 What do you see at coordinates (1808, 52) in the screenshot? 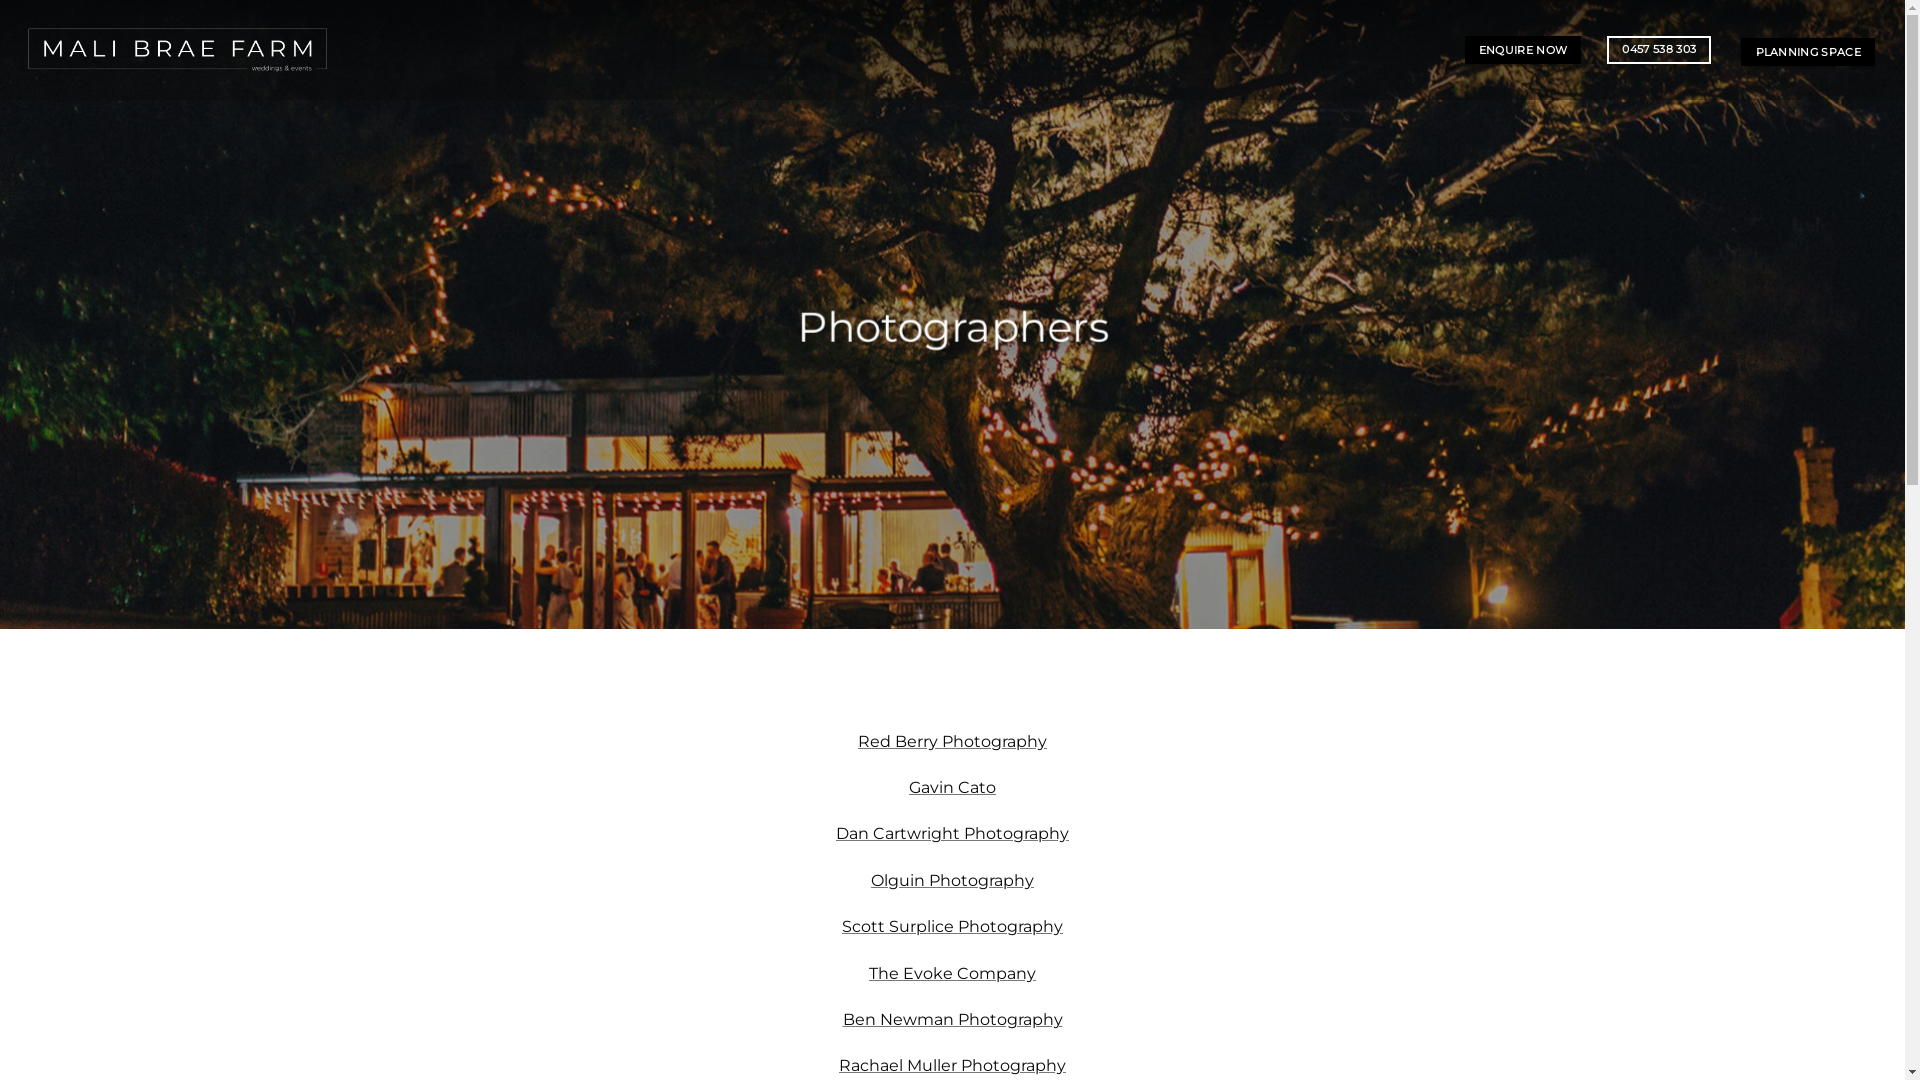
I see `PLANNING SPACE` at bounding box center [1808, 52].